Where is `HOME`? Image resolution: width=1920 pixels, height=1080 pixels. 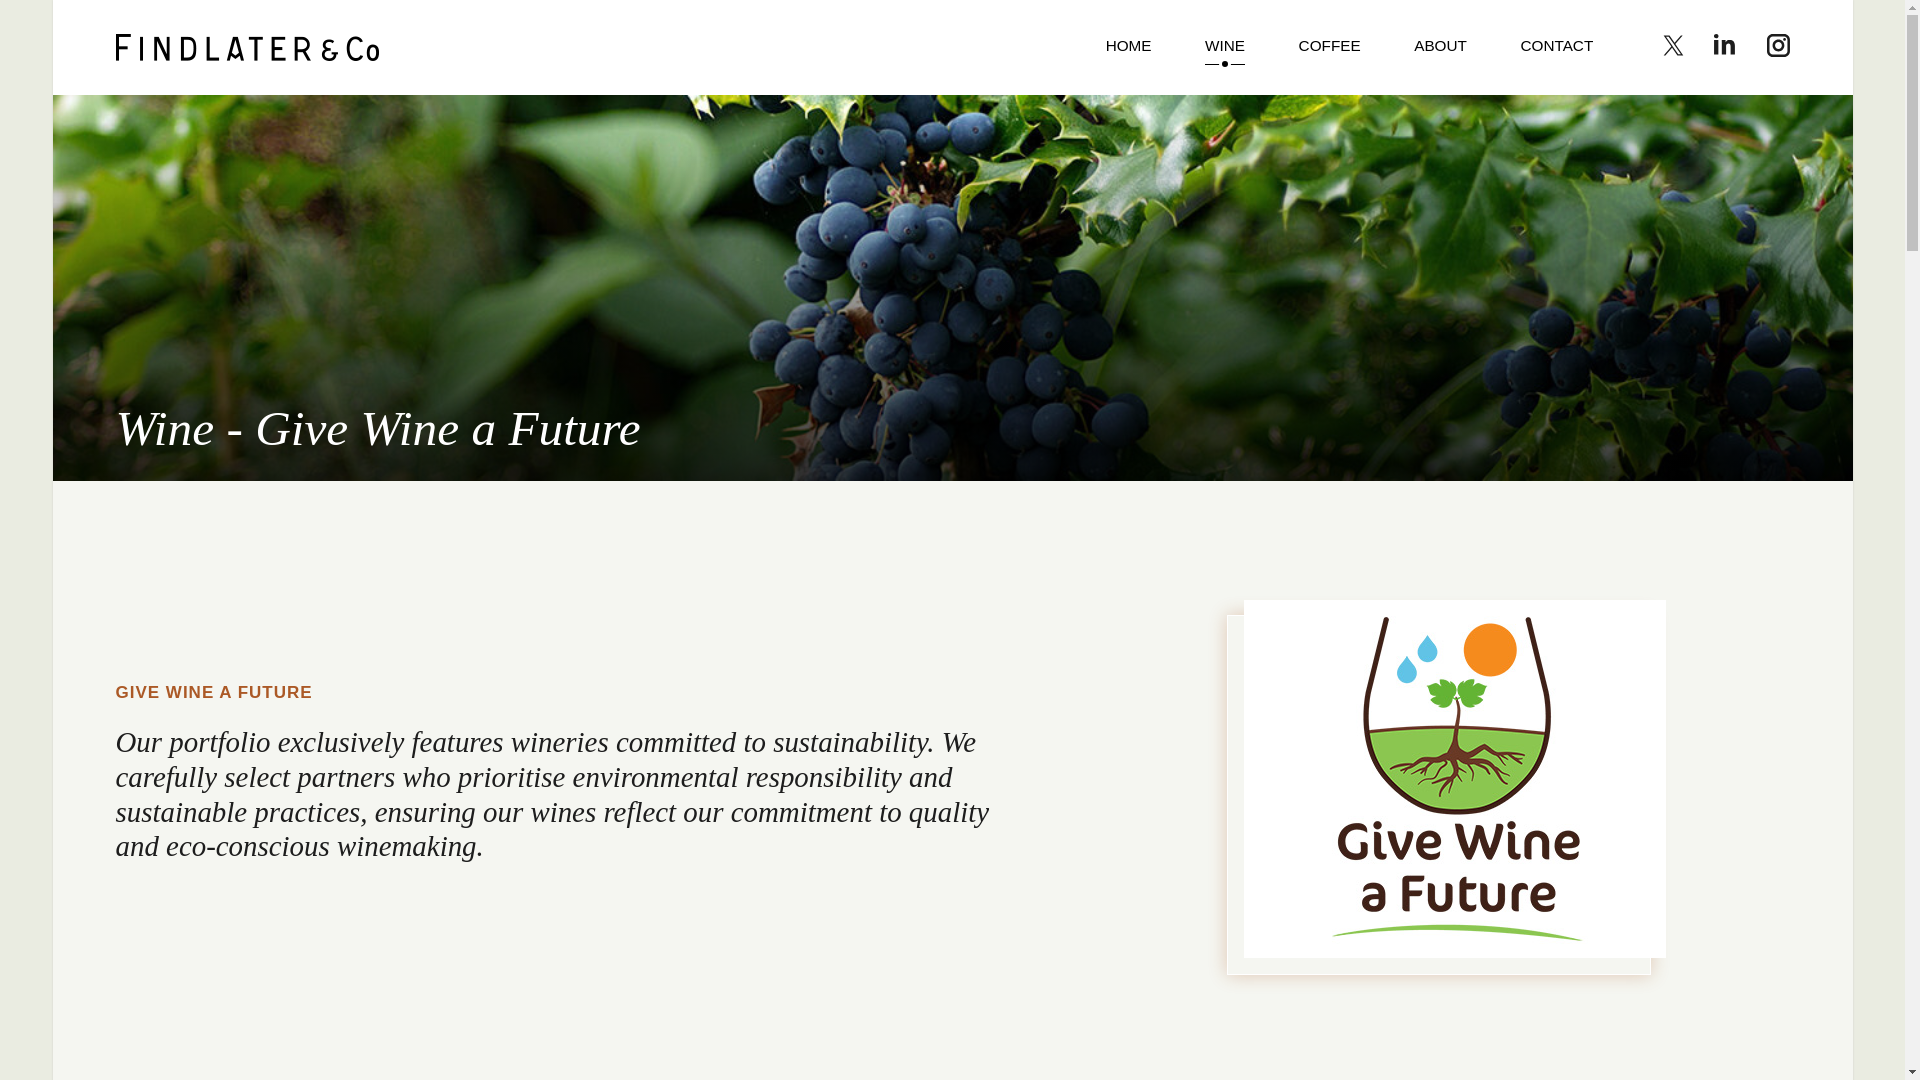
HOME is located at coordinates (1128, 47).